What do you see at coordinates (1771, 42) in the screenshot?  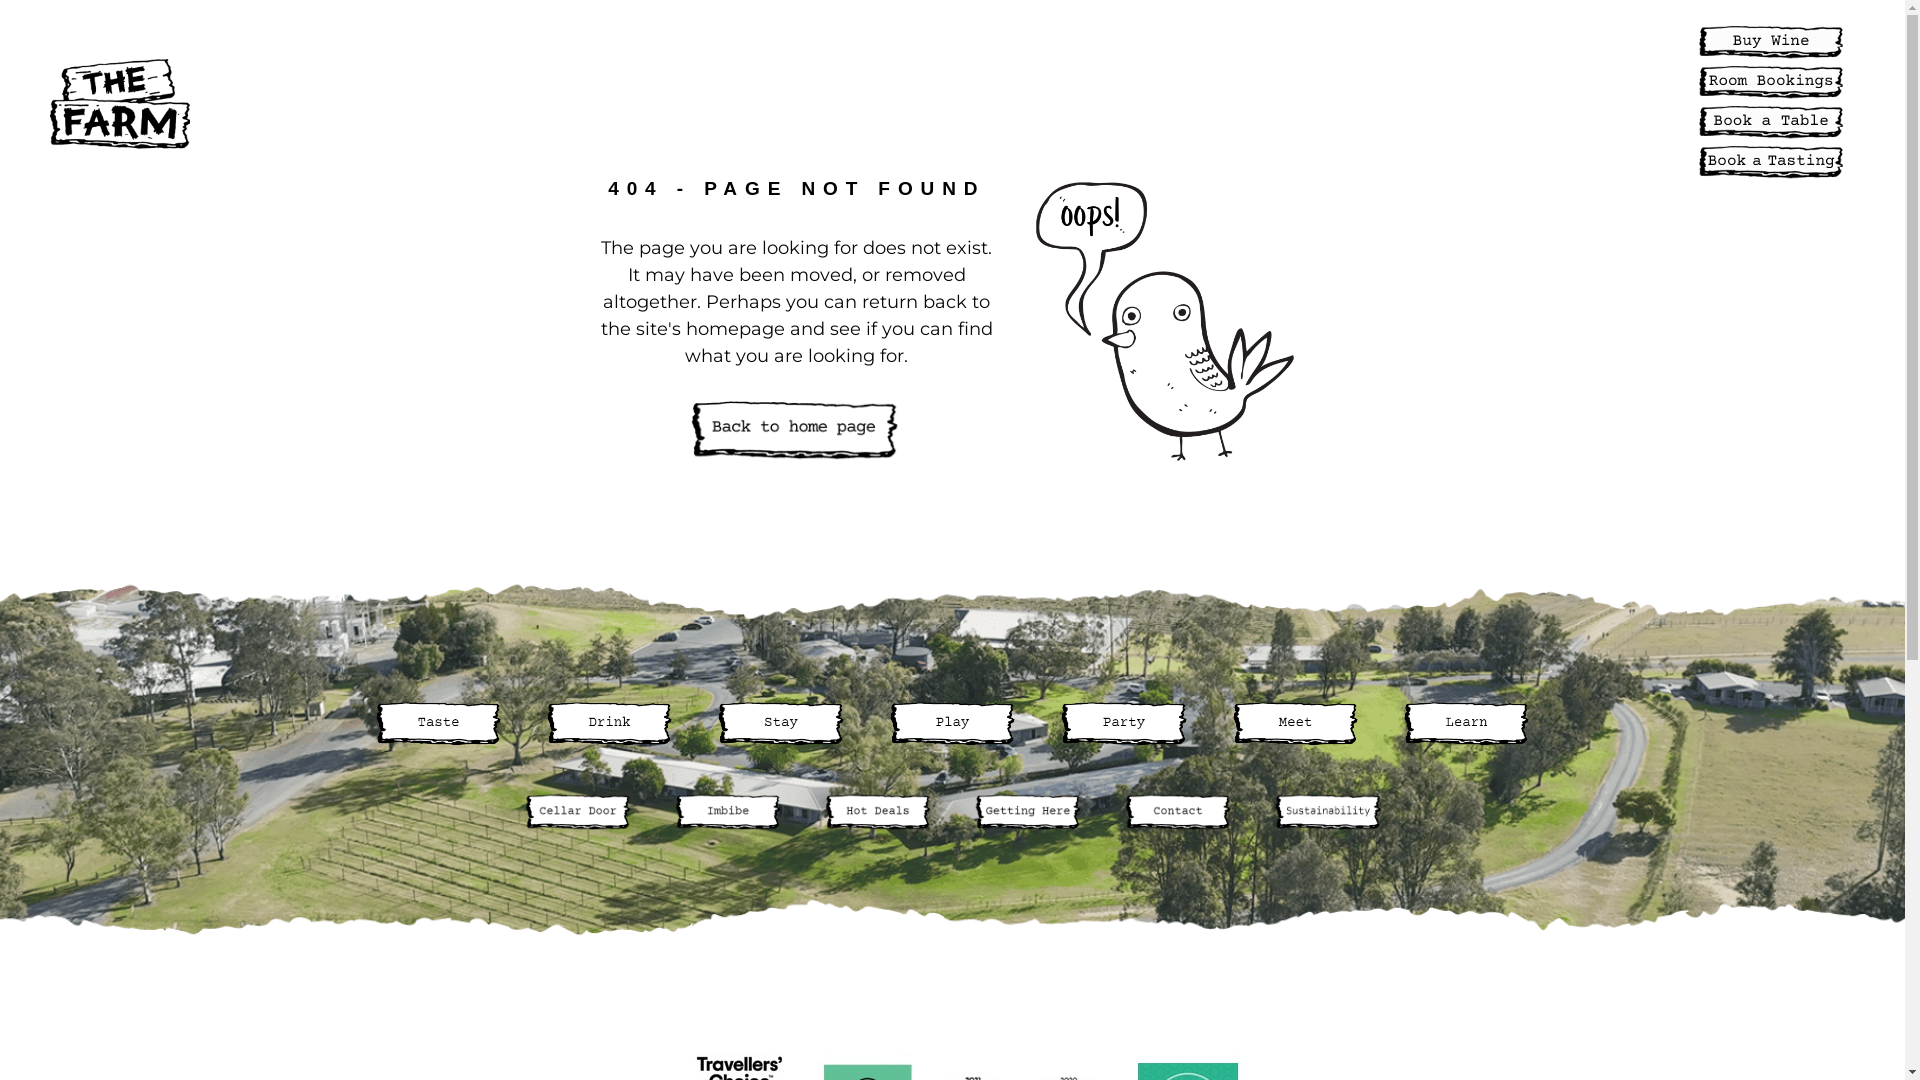 I see `3-8 copy` at bounding box center [1771, 42].